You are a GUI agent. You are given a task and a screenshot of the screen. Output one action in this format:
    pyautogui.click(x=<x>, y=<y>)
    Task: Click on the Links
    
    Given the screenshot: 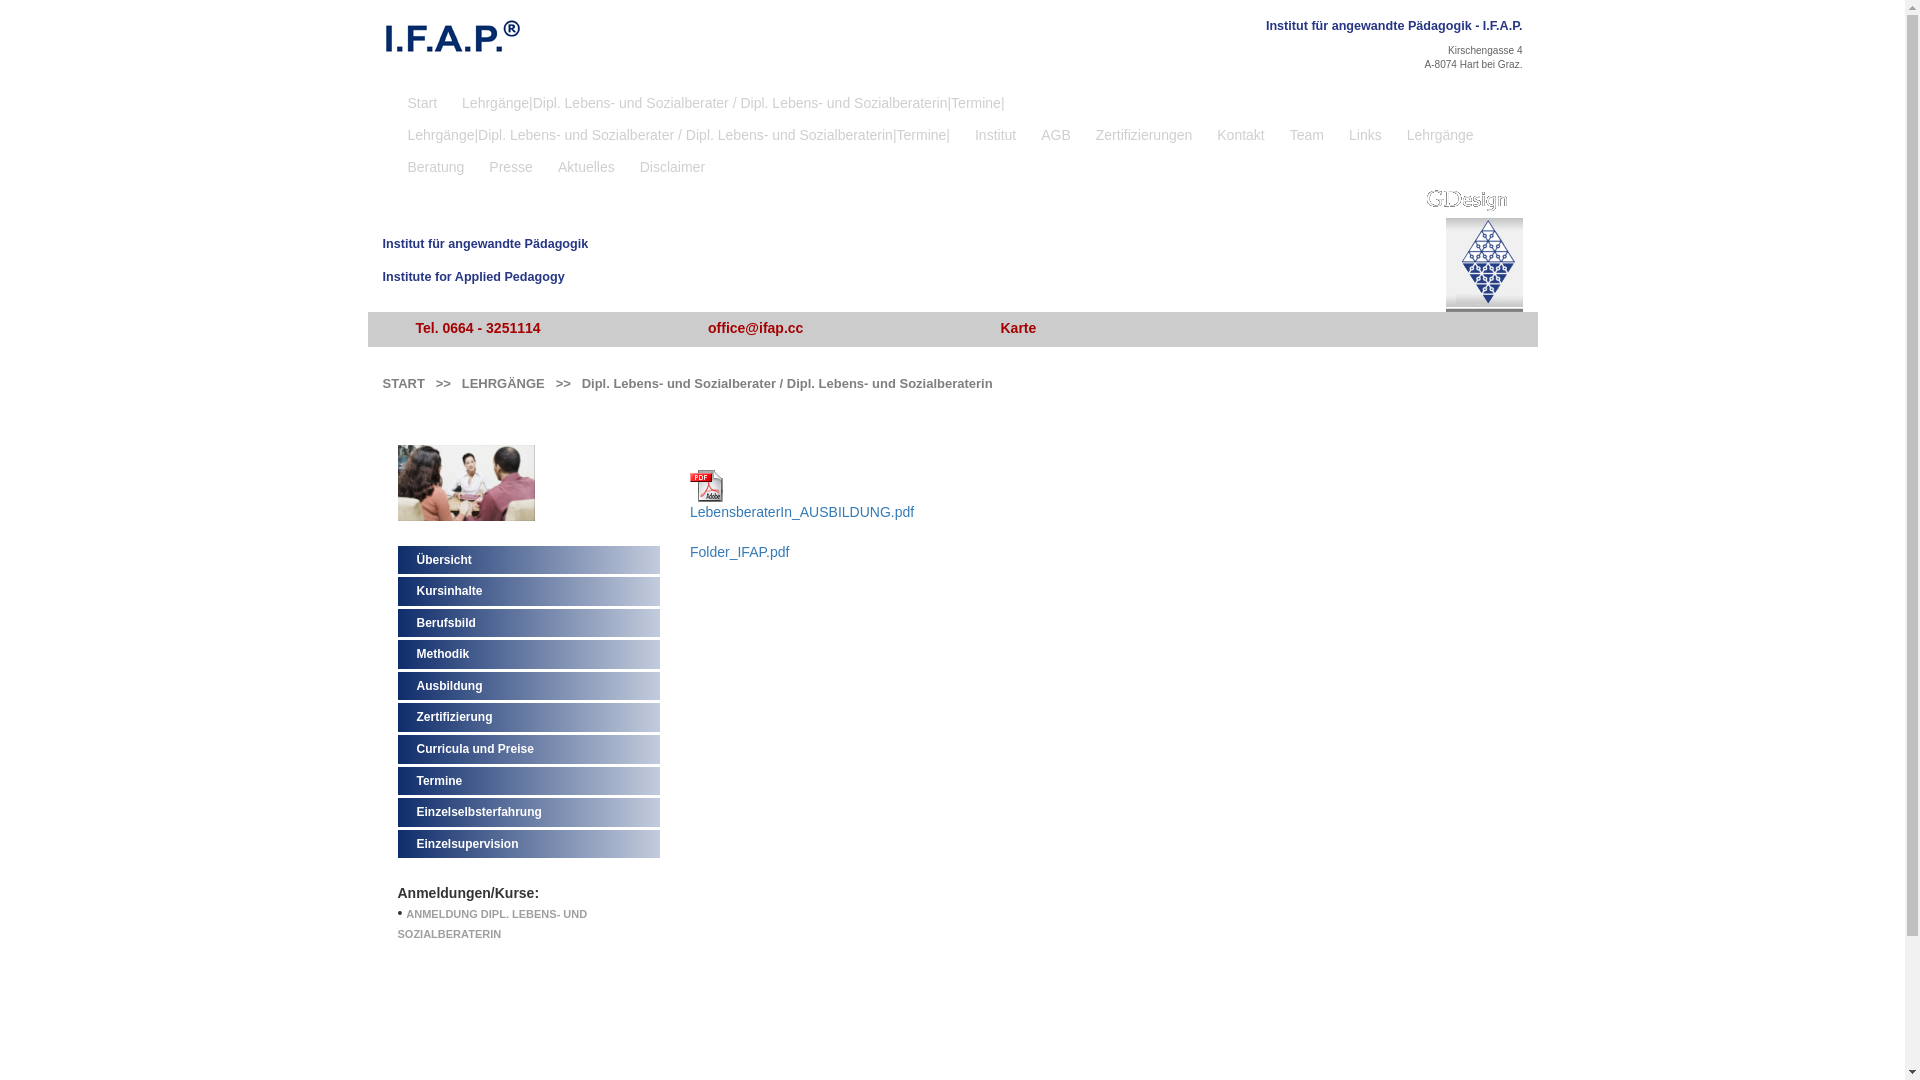 What is the action you would take?
    pyautogui.click(x=1368, y=132)
    